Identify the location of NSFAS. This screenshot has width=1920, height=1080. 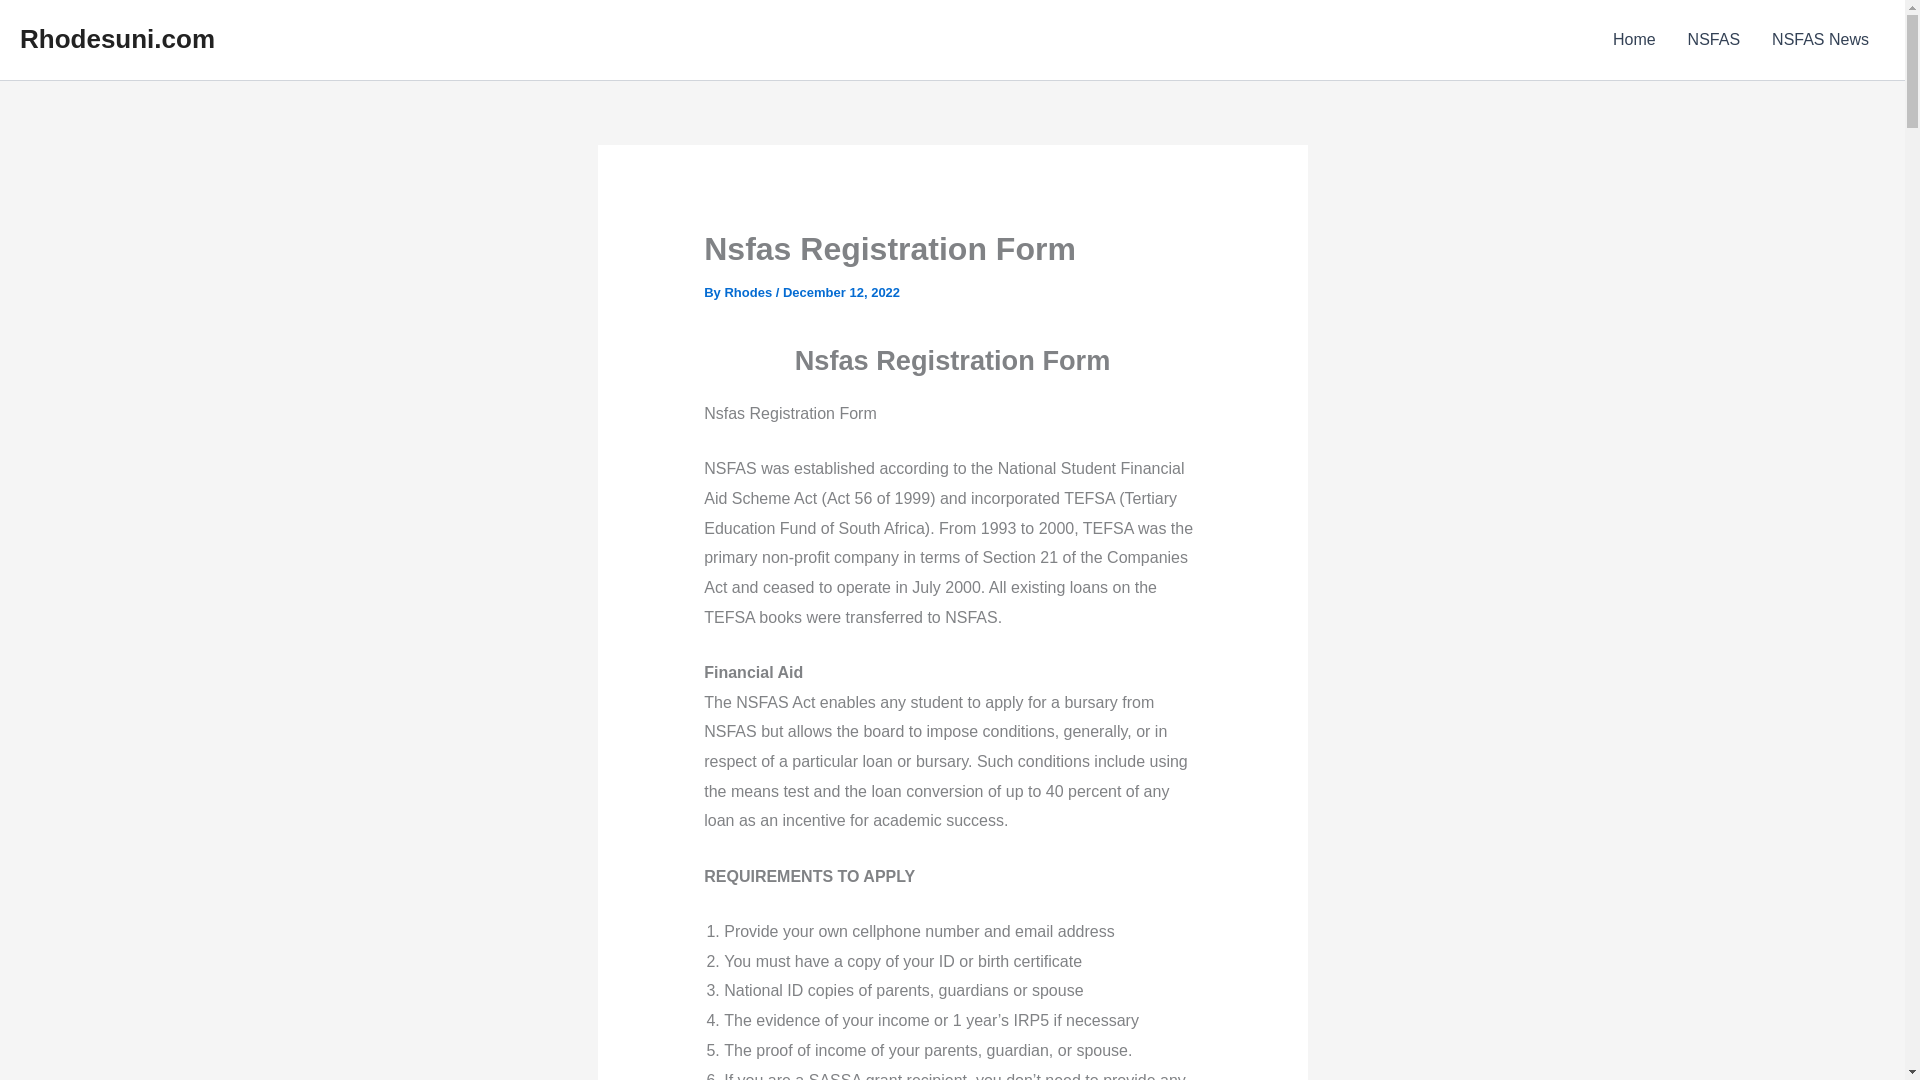
(1714, 40).